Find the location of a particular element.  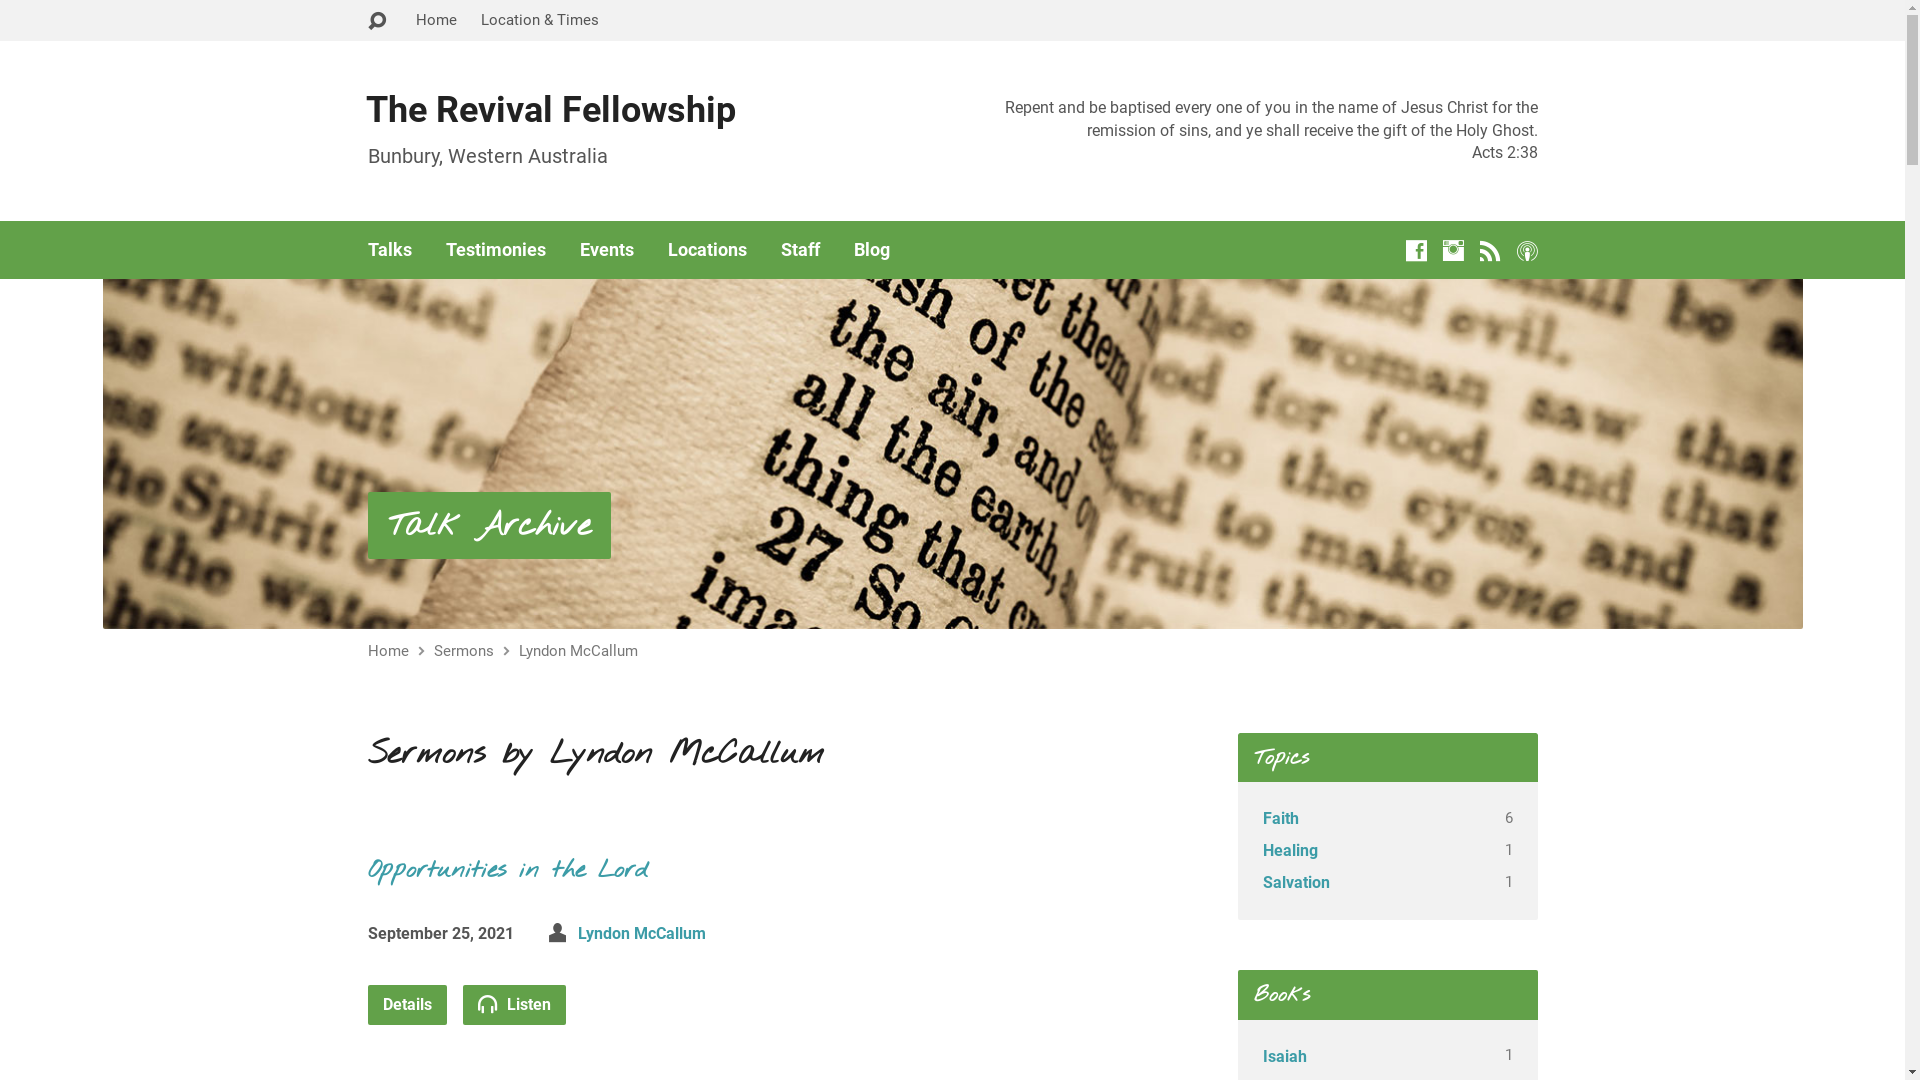

Sermons is located at coordinates (464, 651).